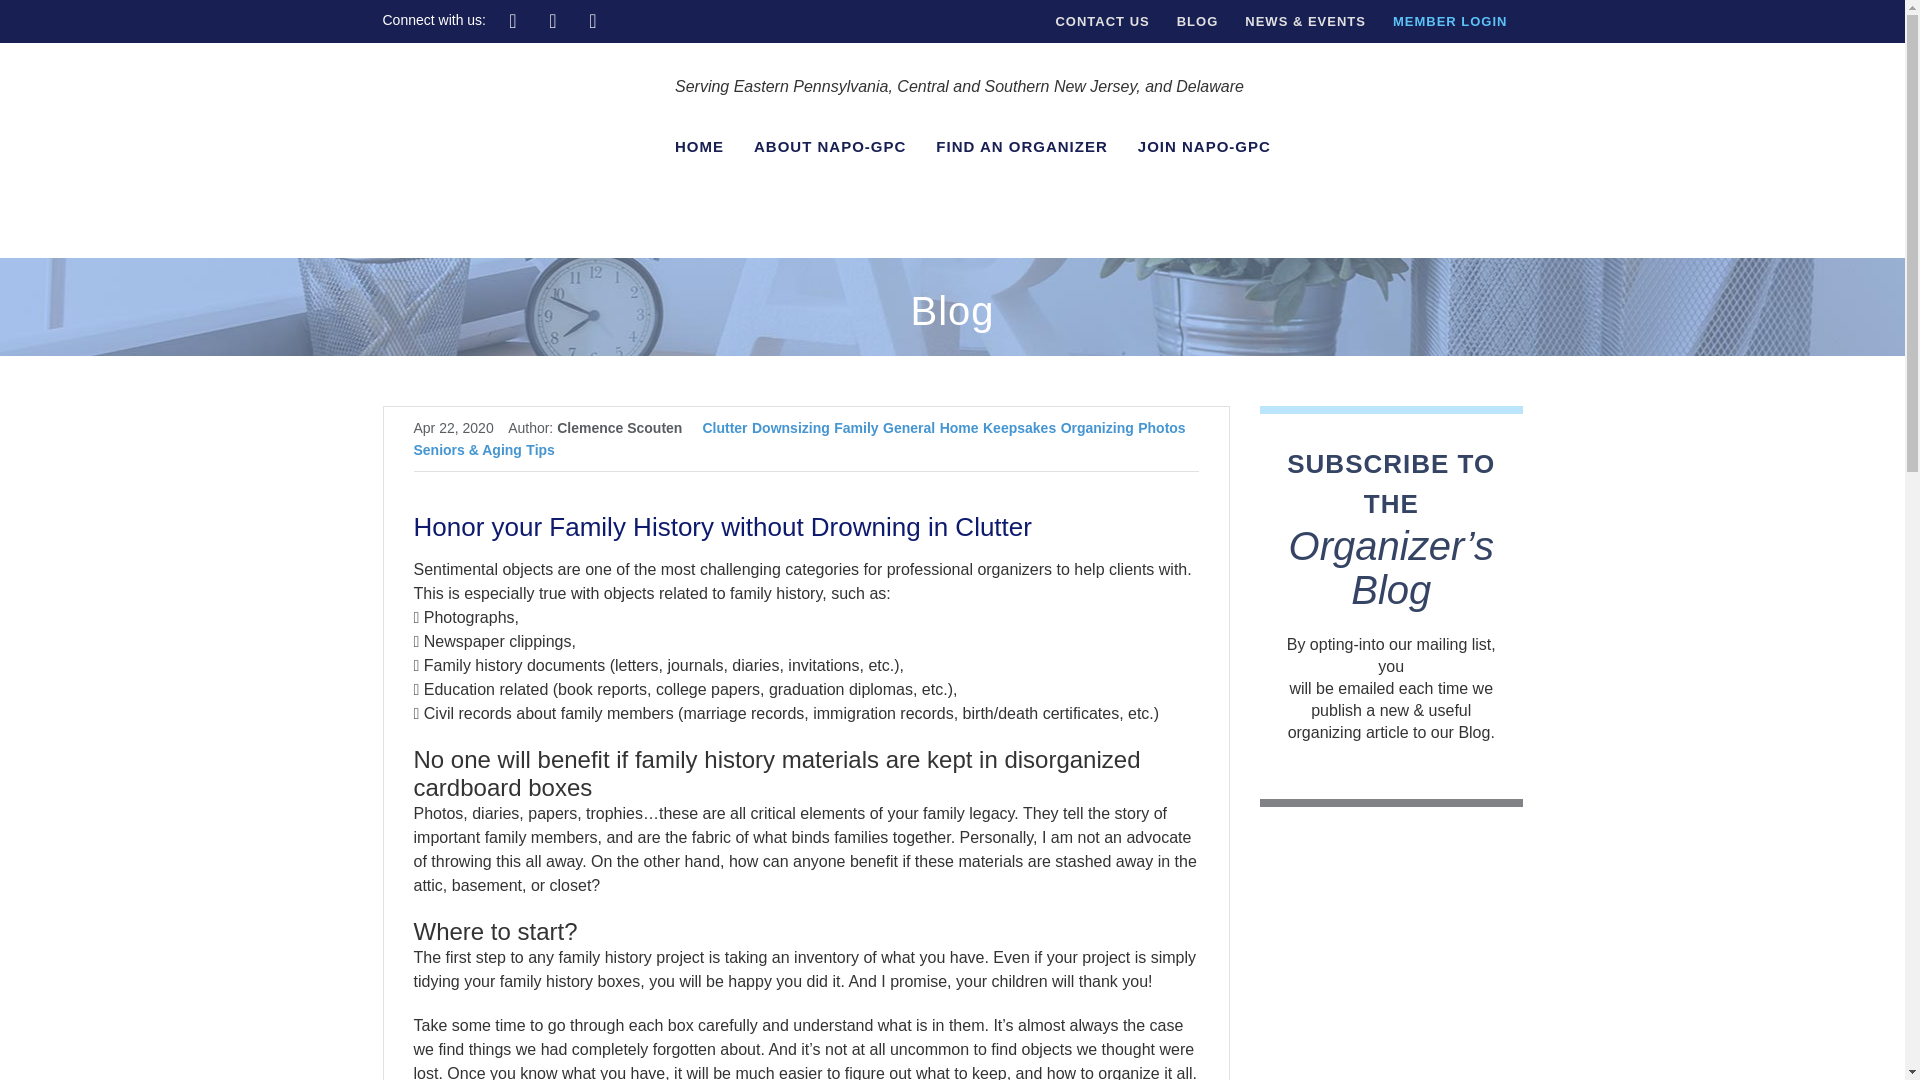 The height and width of the screenshot is (1080, 1920). Describe the element at coordinates (1022, 146) in the screenshot. I see `FIND AN ORGANIZER` at that location.